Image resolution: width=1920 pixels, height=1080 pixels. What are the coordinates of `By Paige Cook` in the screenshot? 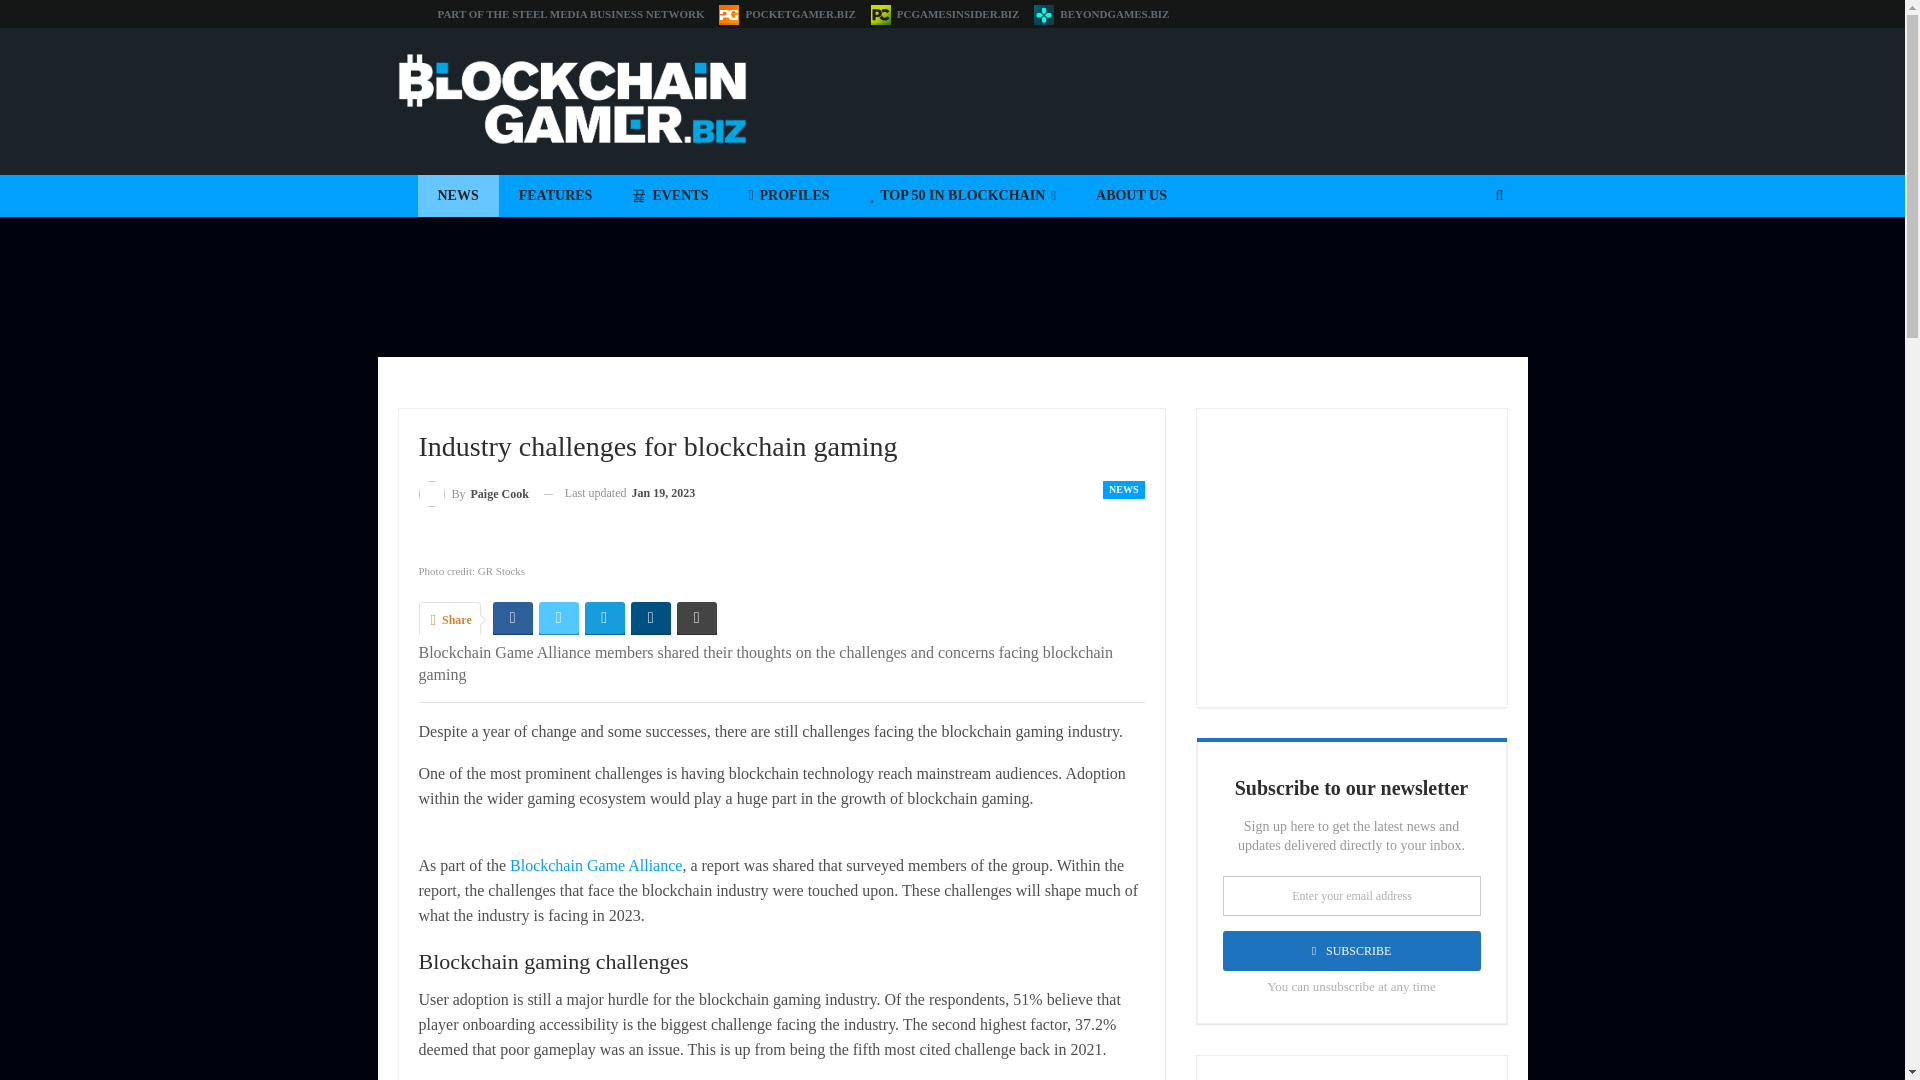 It's located at (473, 492).